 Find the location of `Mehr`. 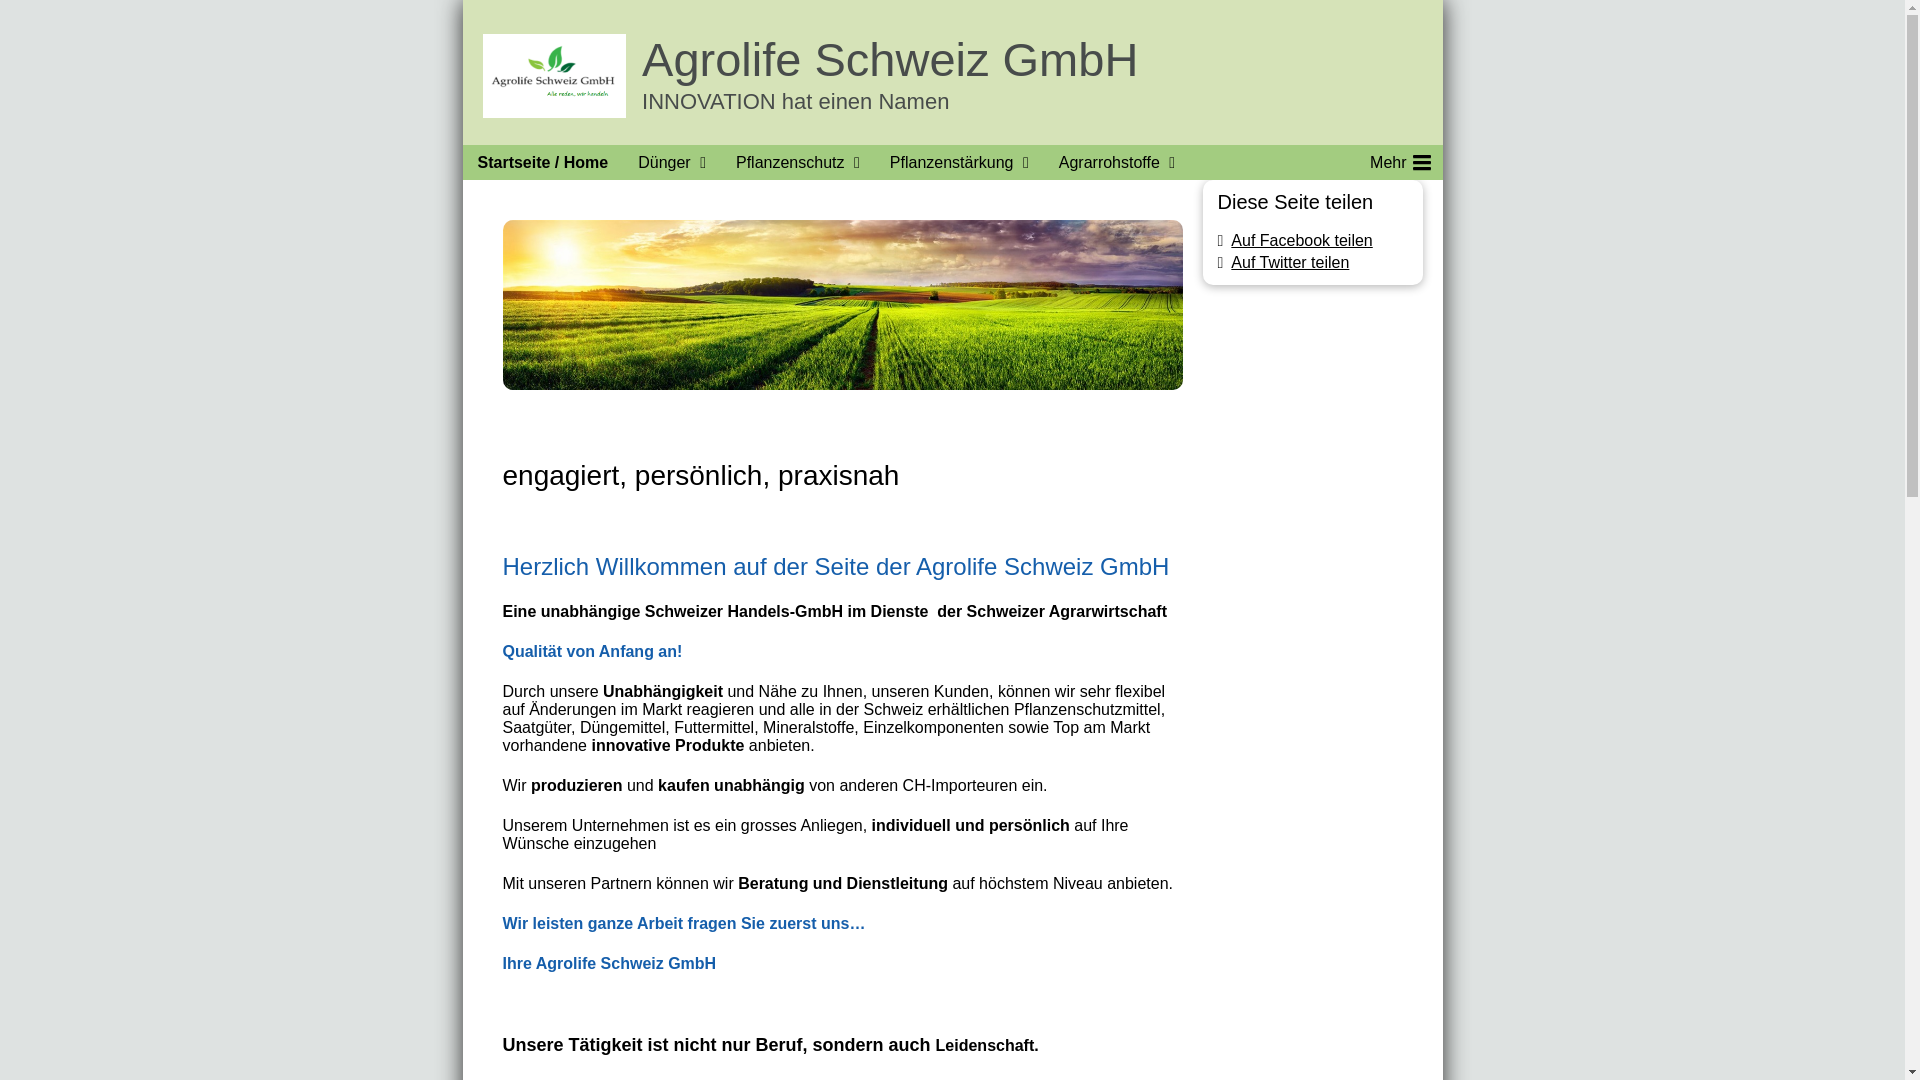

Mehr is located at coordinates (1398, 162).